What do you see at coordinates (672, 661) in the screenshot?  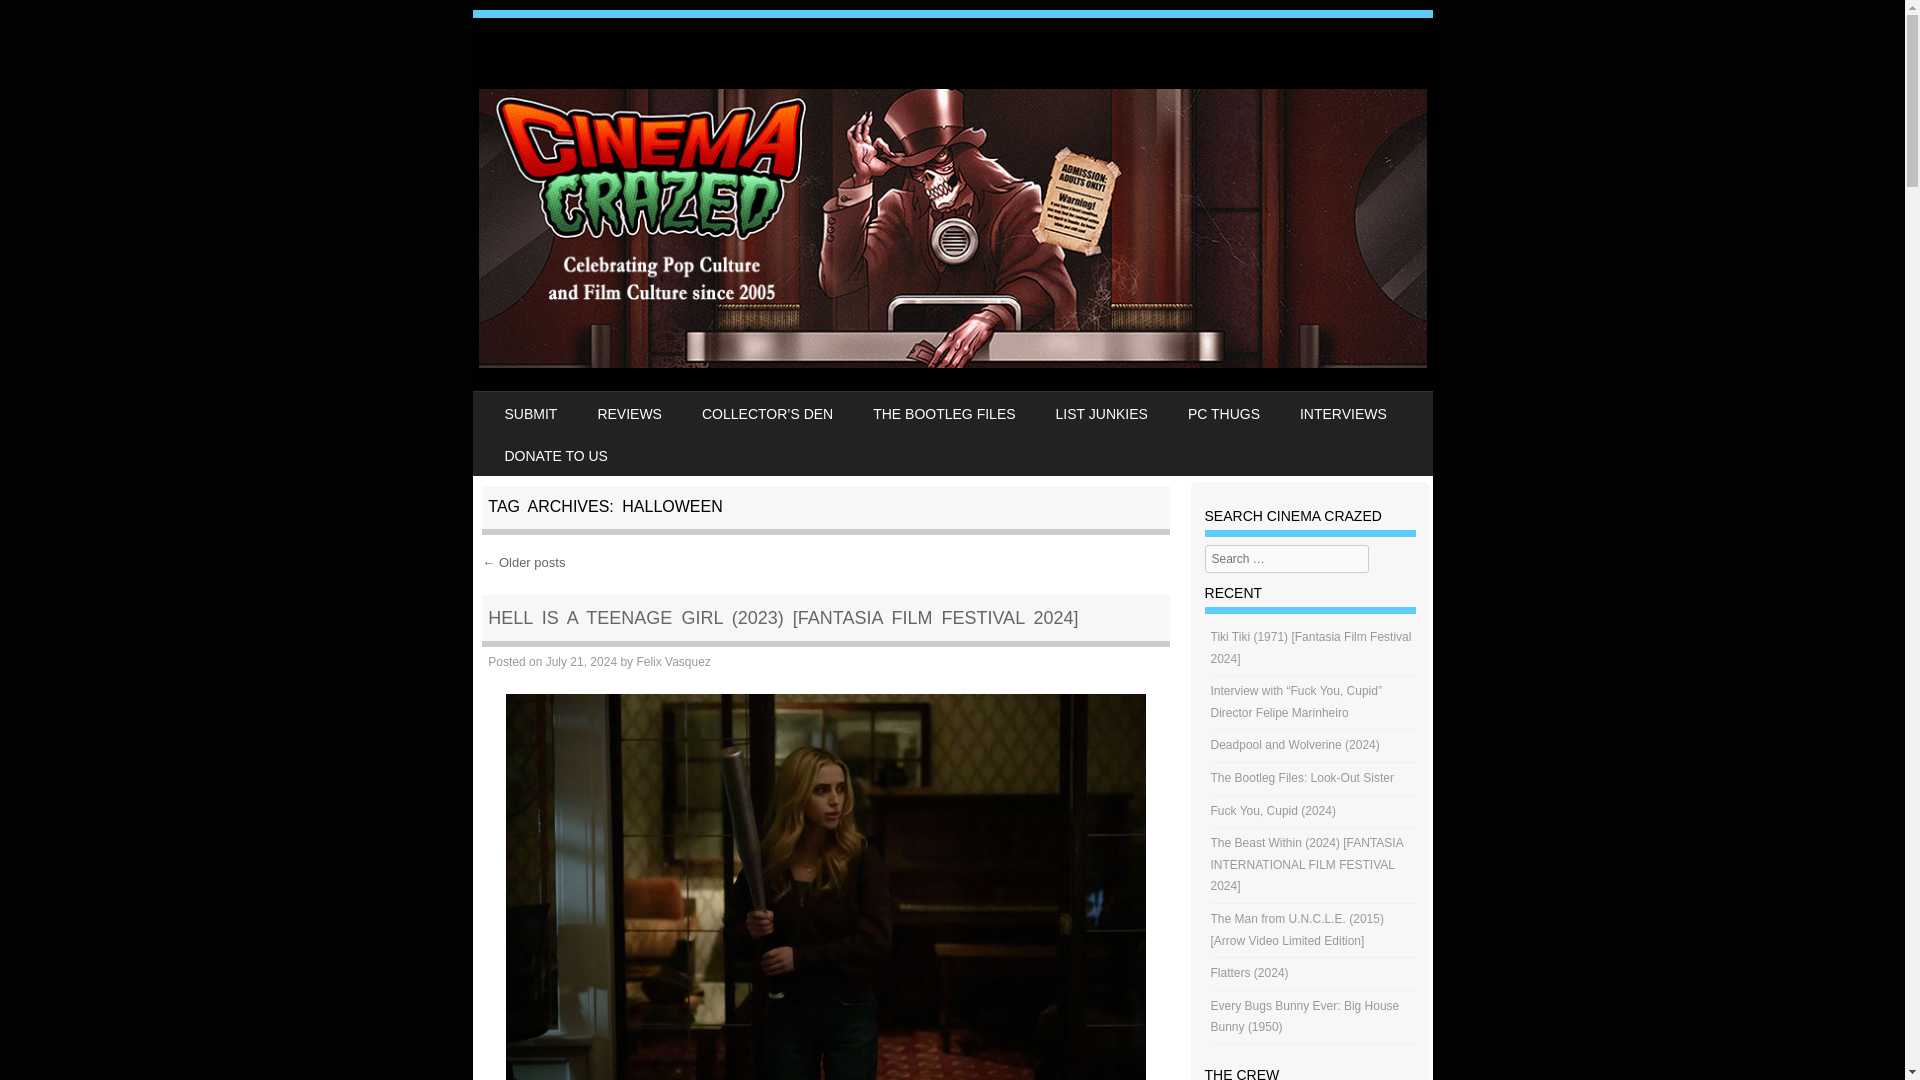 I see `View all posts by Felix Vasquez` at bounding box center [672, 661].